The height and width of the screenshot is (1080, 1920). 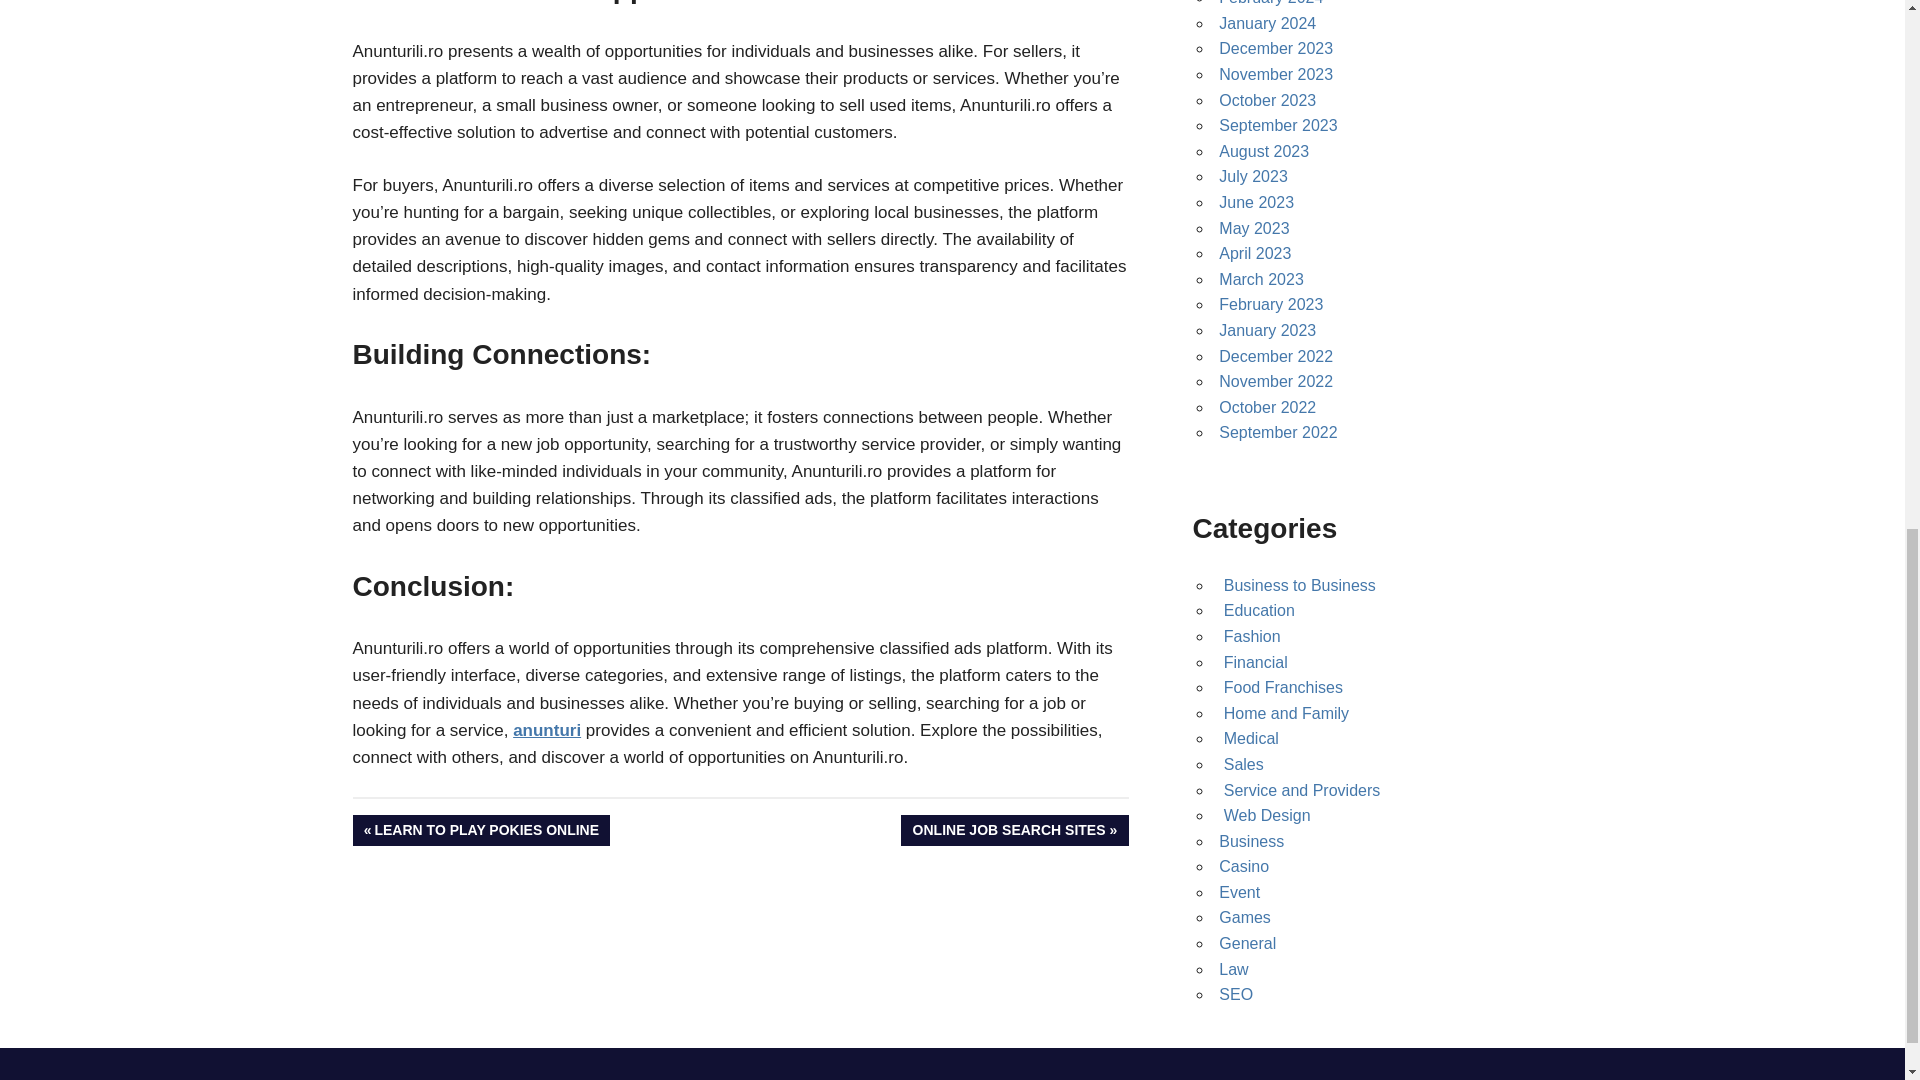 I want to click on June 2023, so click(x=1256, y=202).